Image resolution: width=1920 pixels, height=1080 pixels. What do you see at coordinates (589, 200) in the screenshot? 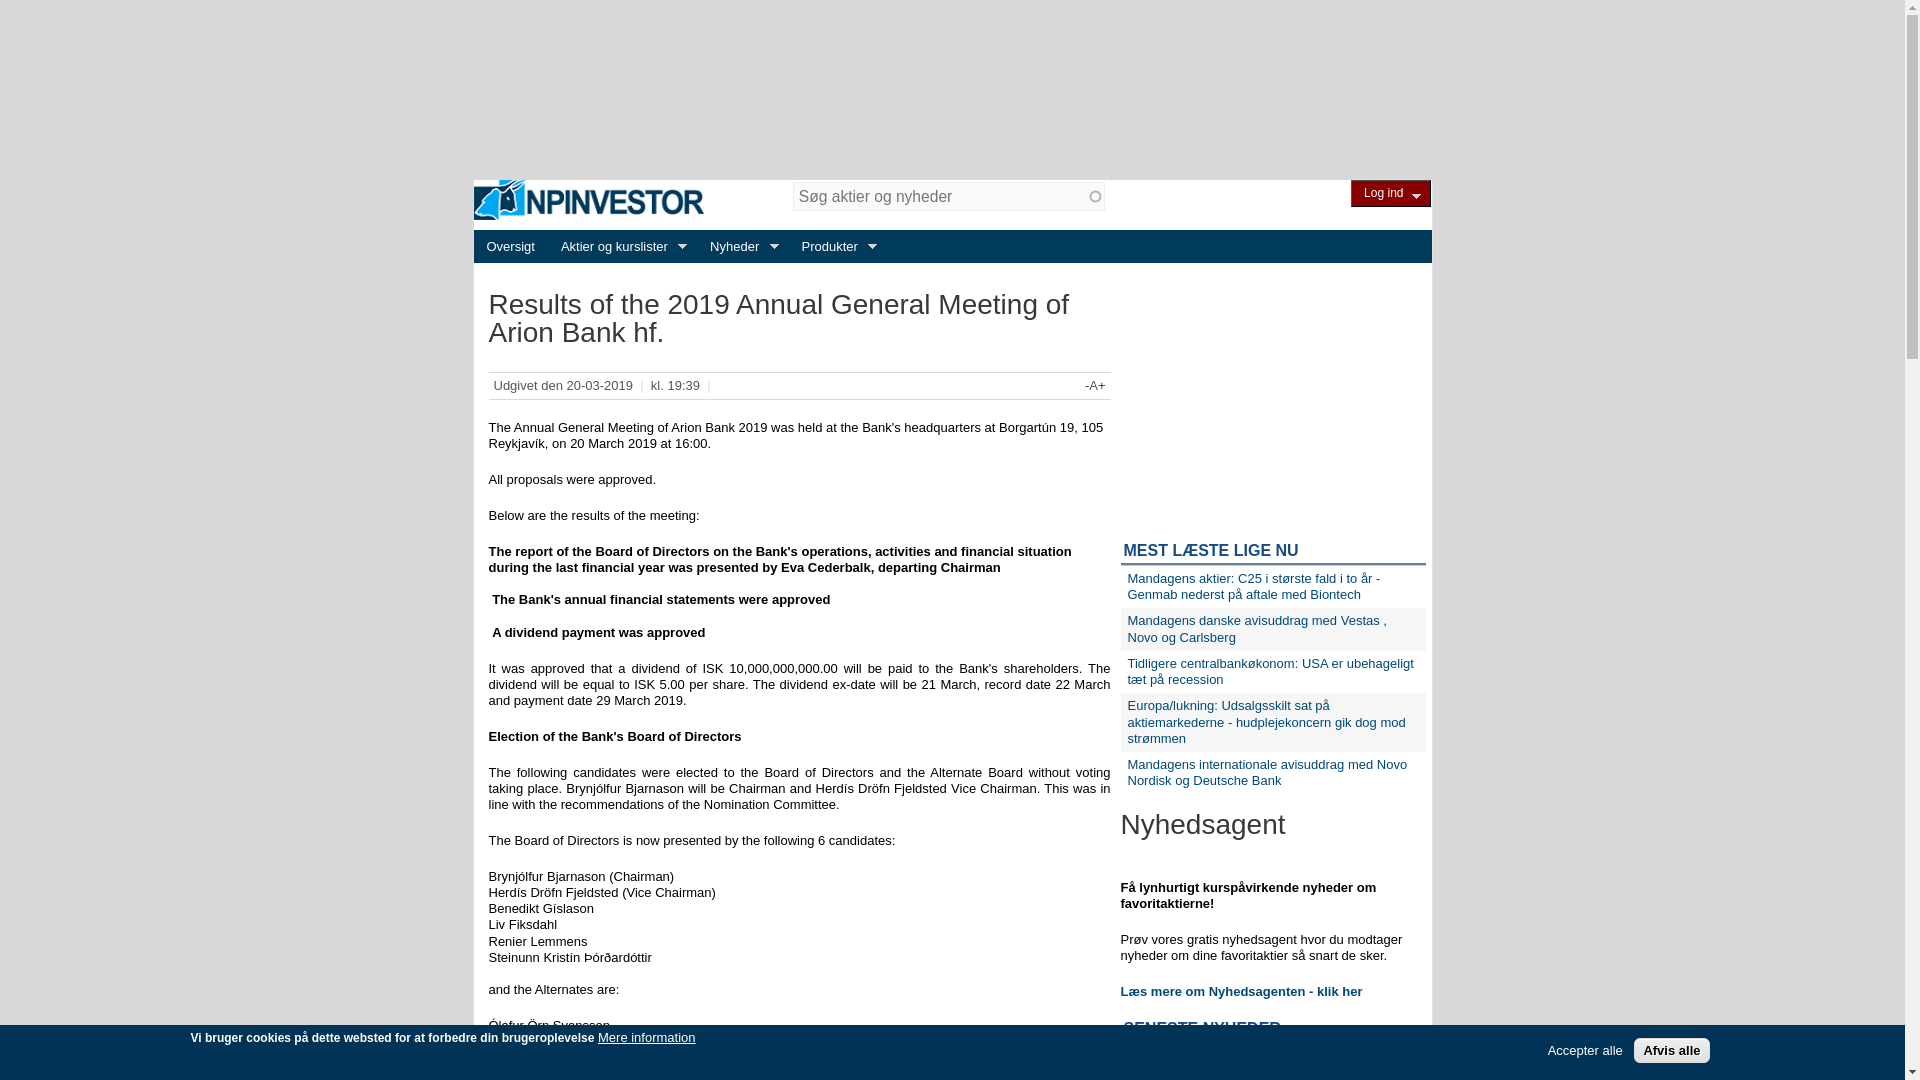
I see `NPinvestor.dk - finansnyheder, analyser og aktiekurser` at bounding box center [589, 200].